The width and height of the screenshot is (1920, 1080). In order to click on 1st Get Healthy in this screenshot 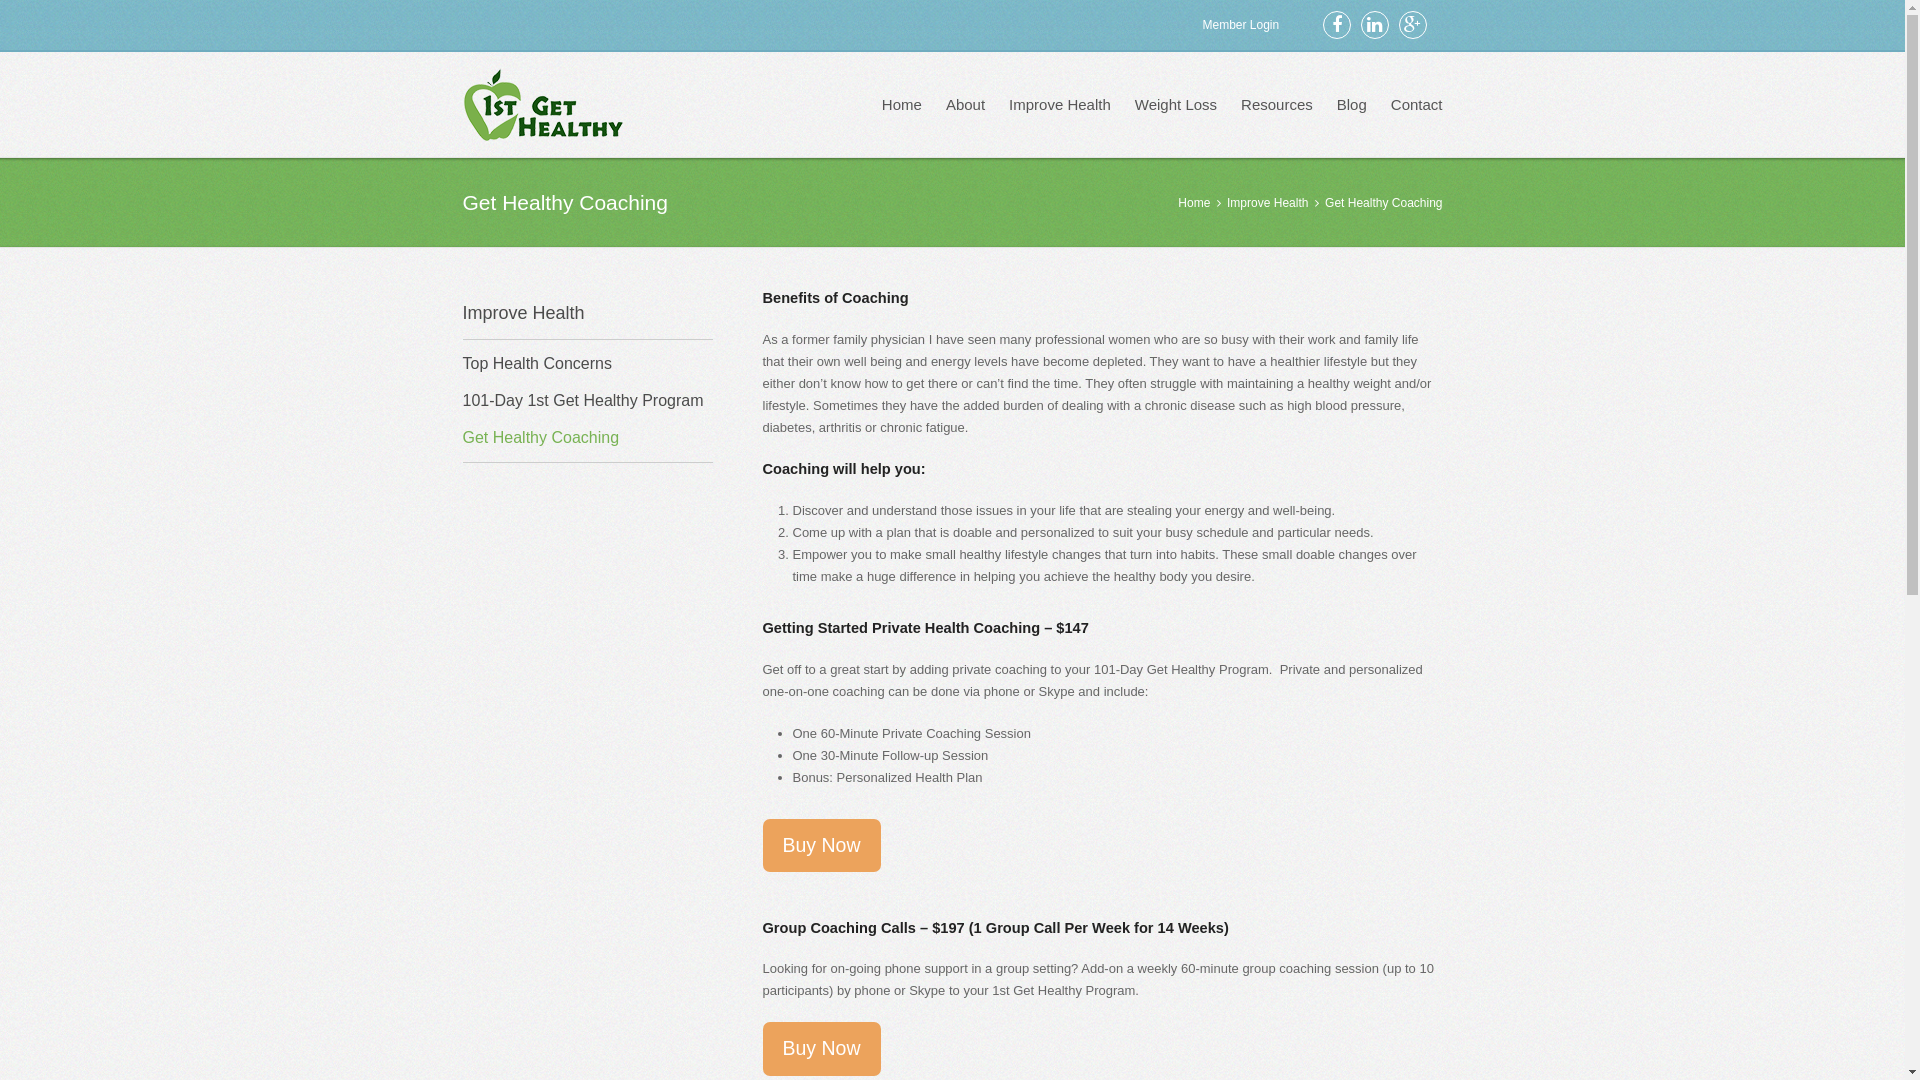, I will do `click(543, 104)`.